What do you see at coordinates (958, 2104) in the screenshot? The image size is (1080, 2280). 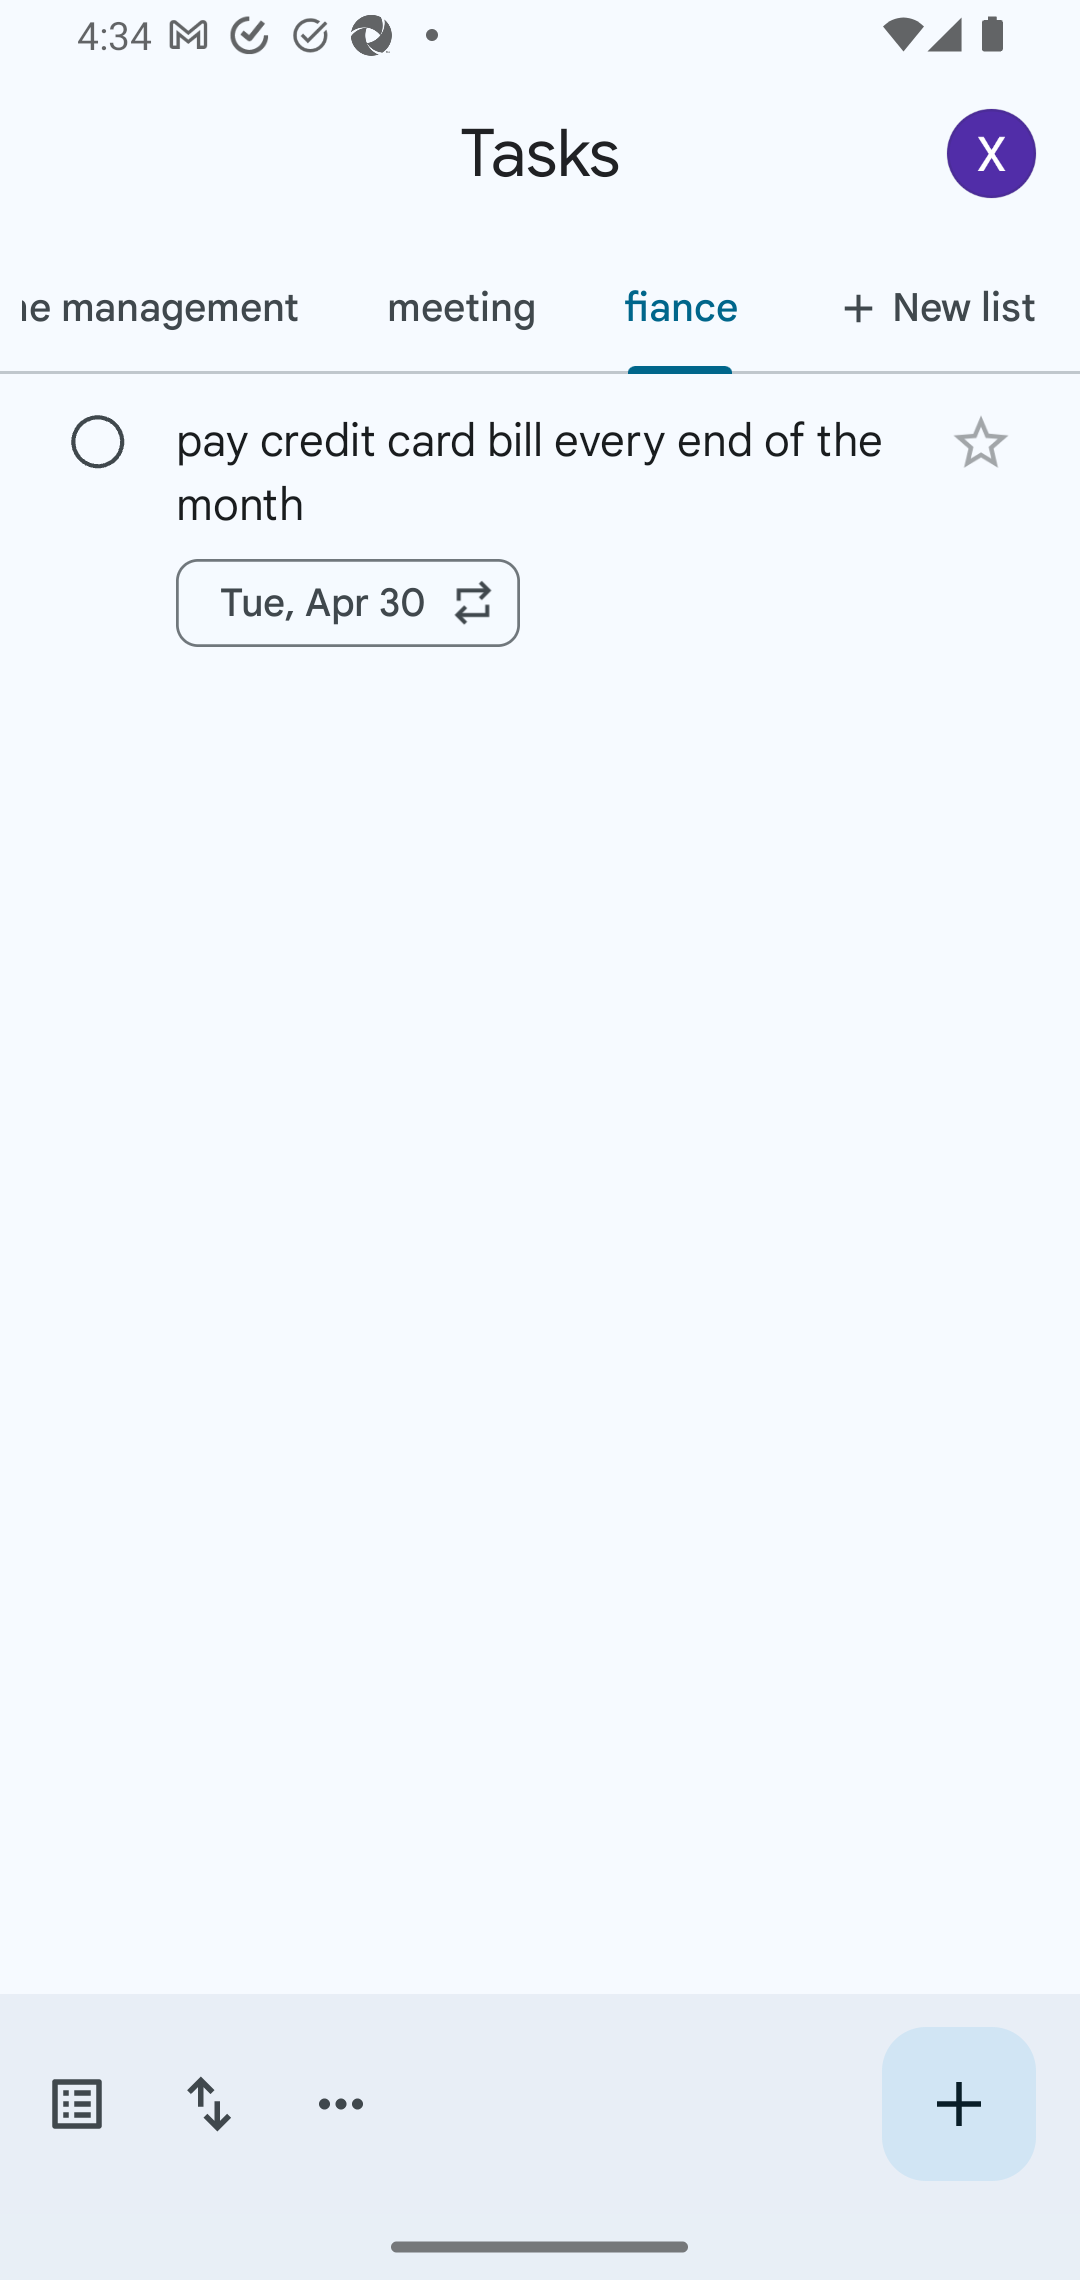 I see `Create new task` at bounding box center [958, 2104].